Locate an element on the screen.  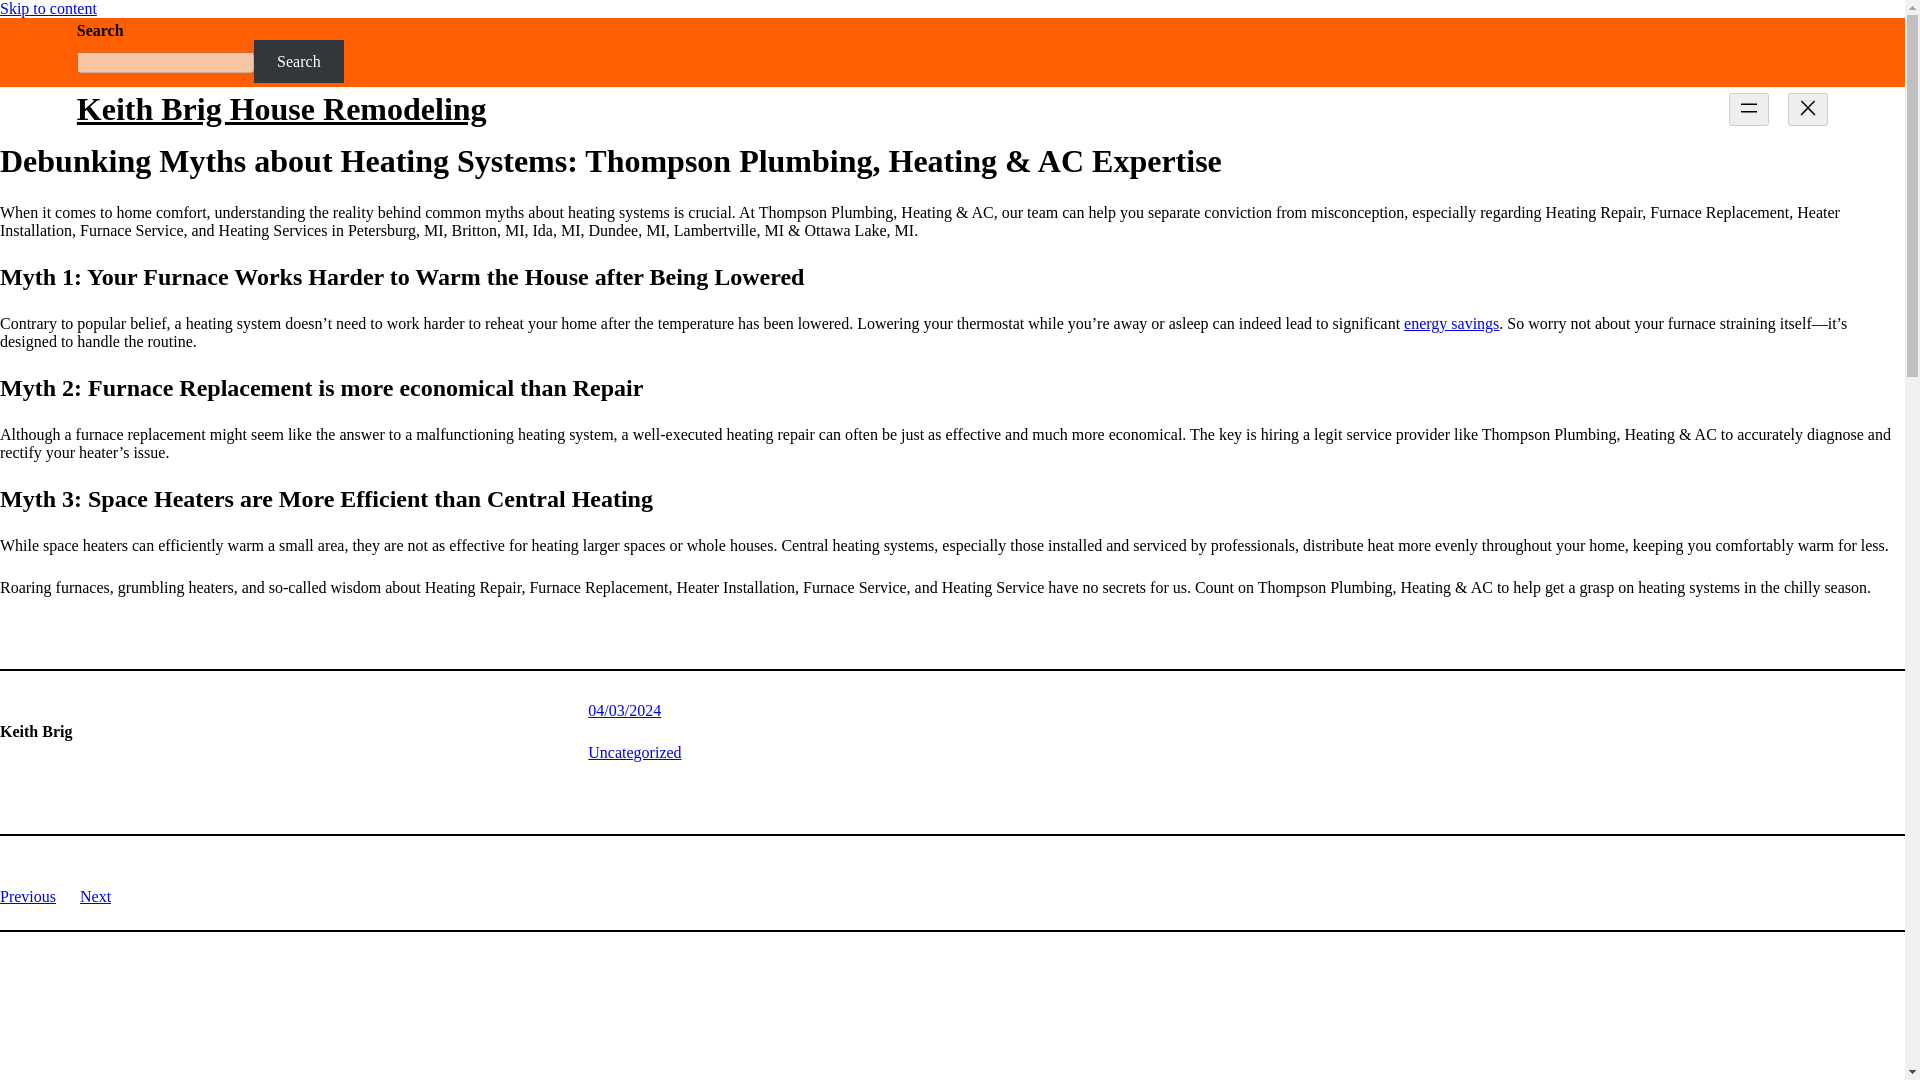
Keith Brig House Remodeling is located at coordinates (282, 108).